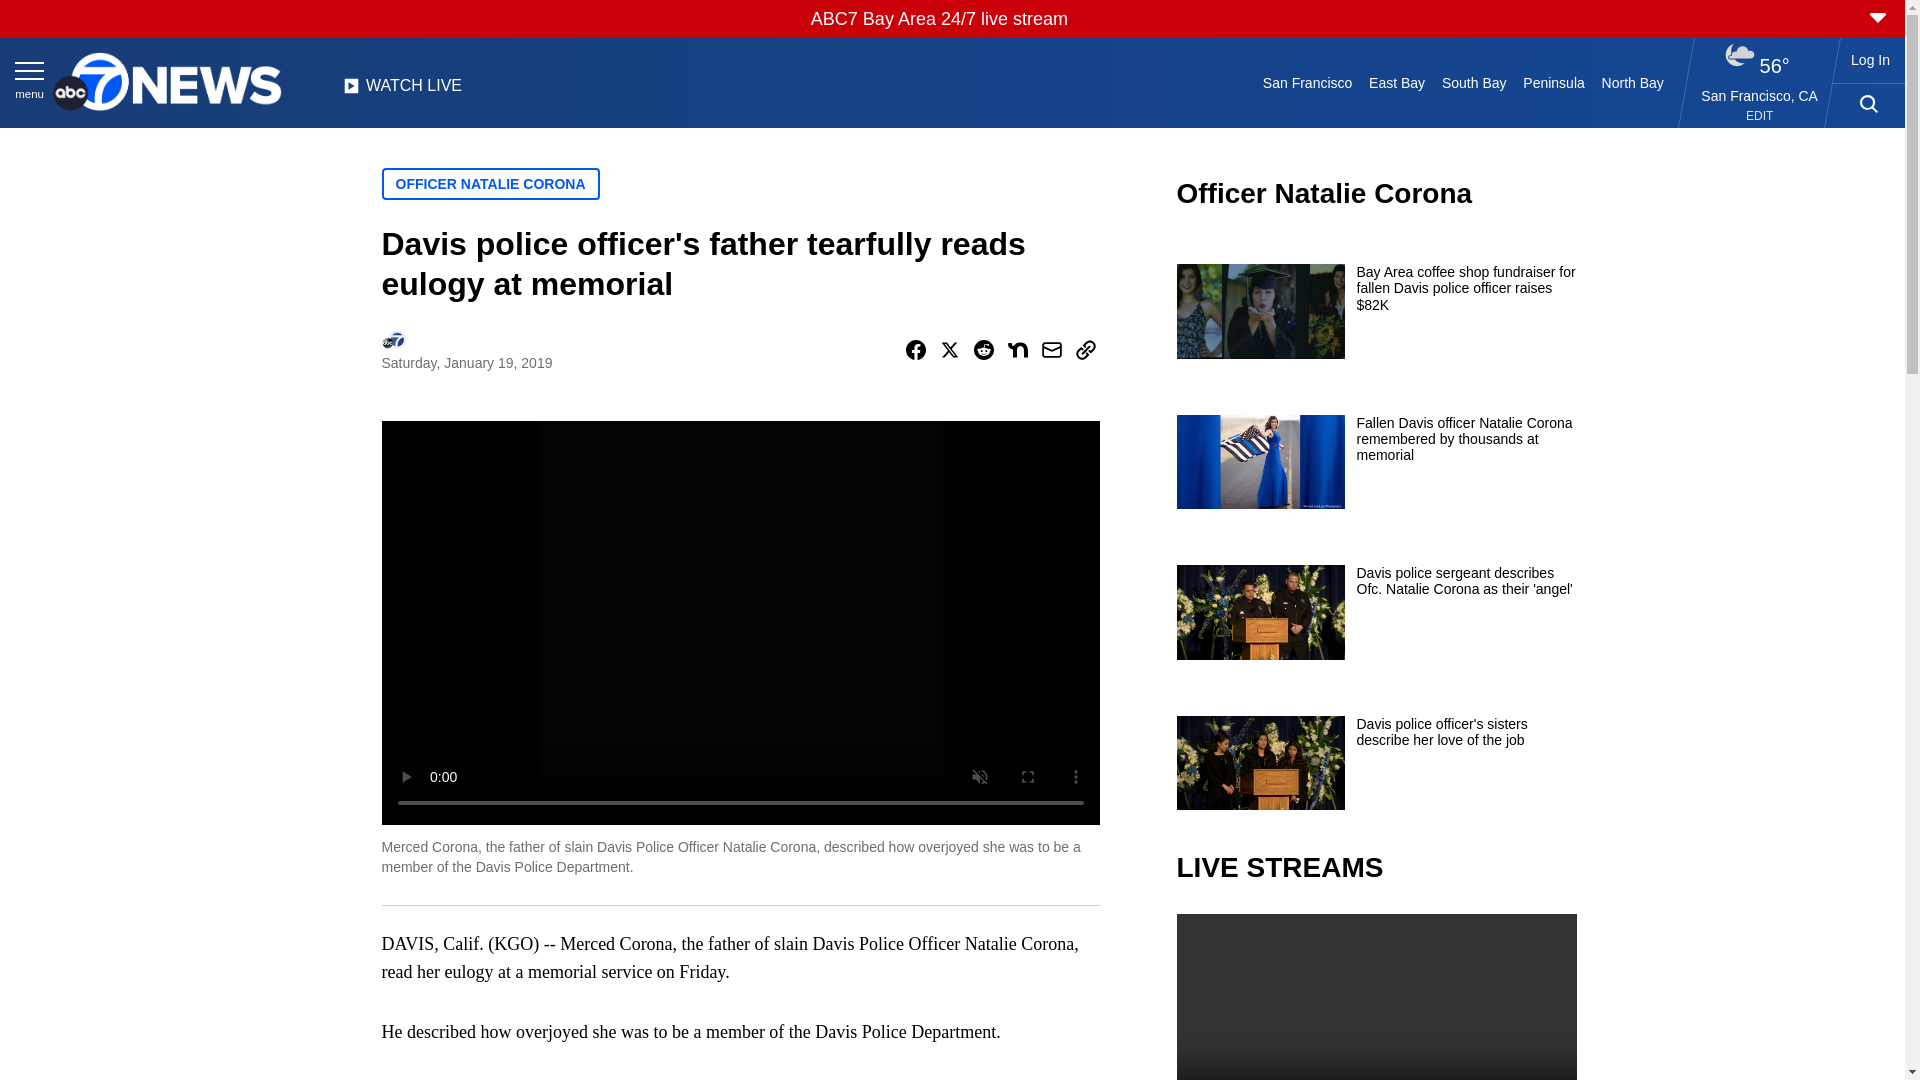  I want to click on Peninsula, so click(1554, 82).